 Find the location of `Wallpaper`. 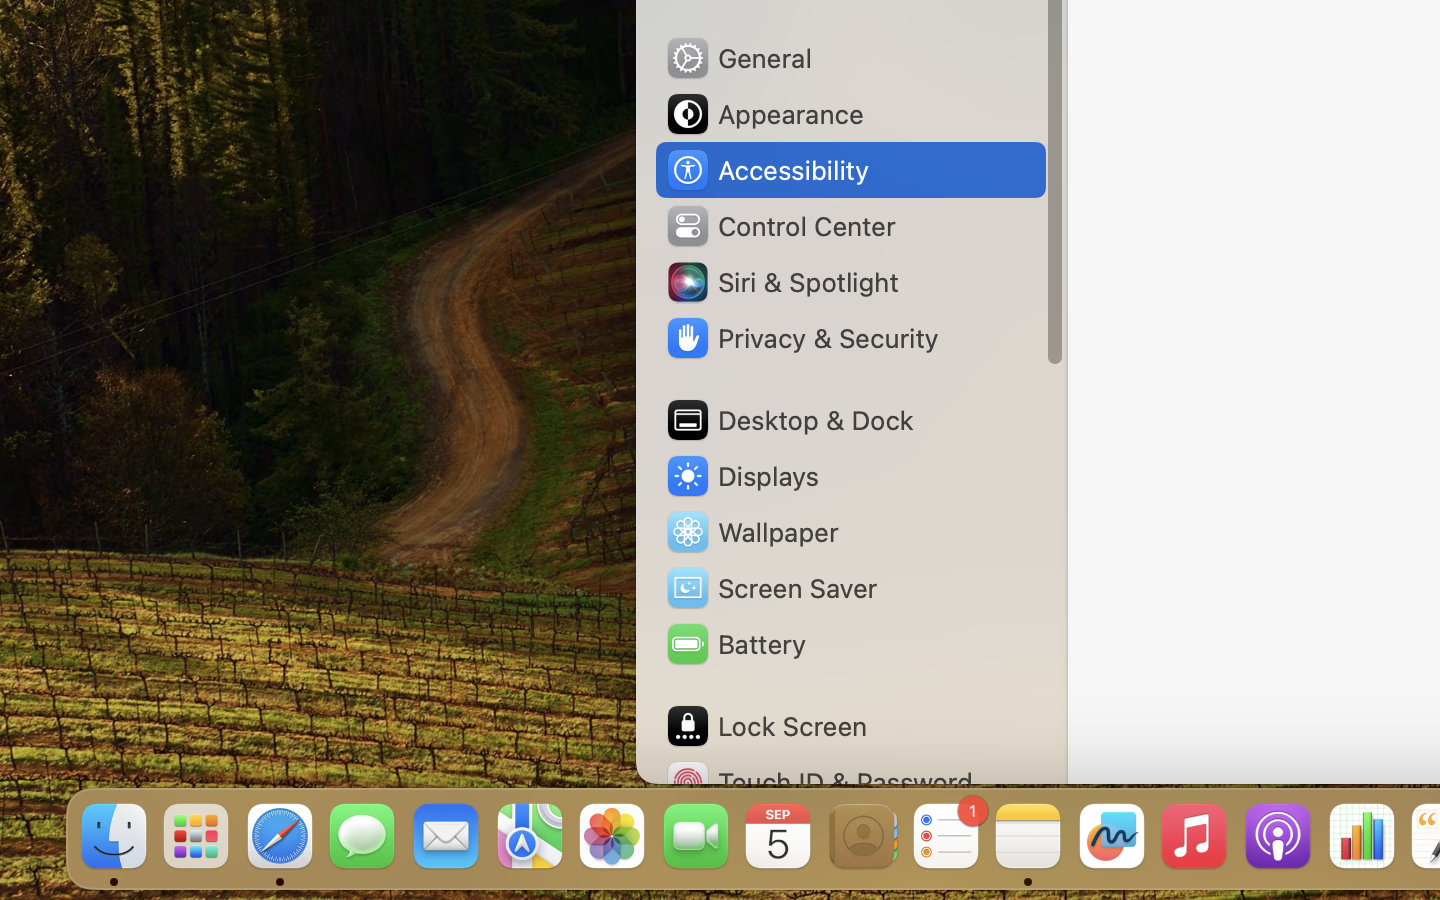

Wallpaper is located at coordinates (751, 532).